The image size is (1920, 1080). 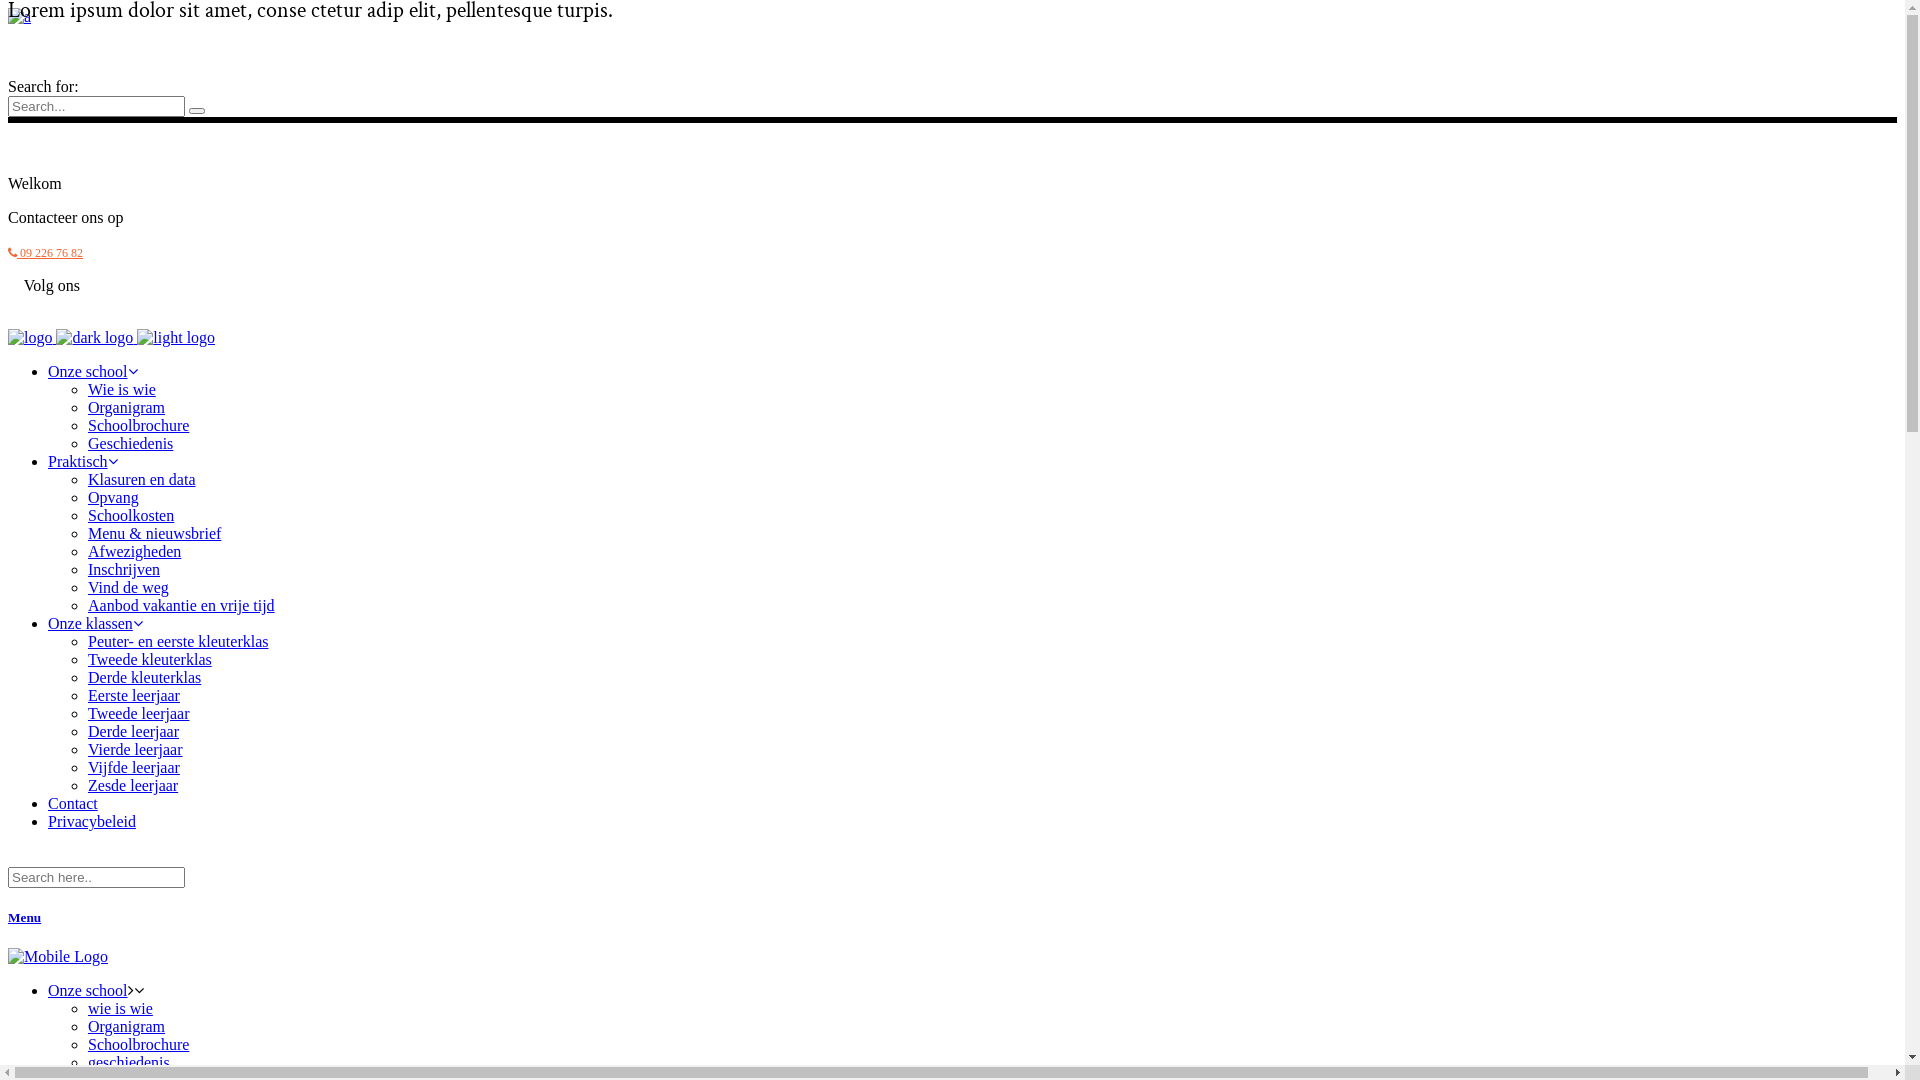 What do you see at coordinates (134, 696) in the screenshot?
I see `Eerste leerjaar` at bounding box center [134, 696].